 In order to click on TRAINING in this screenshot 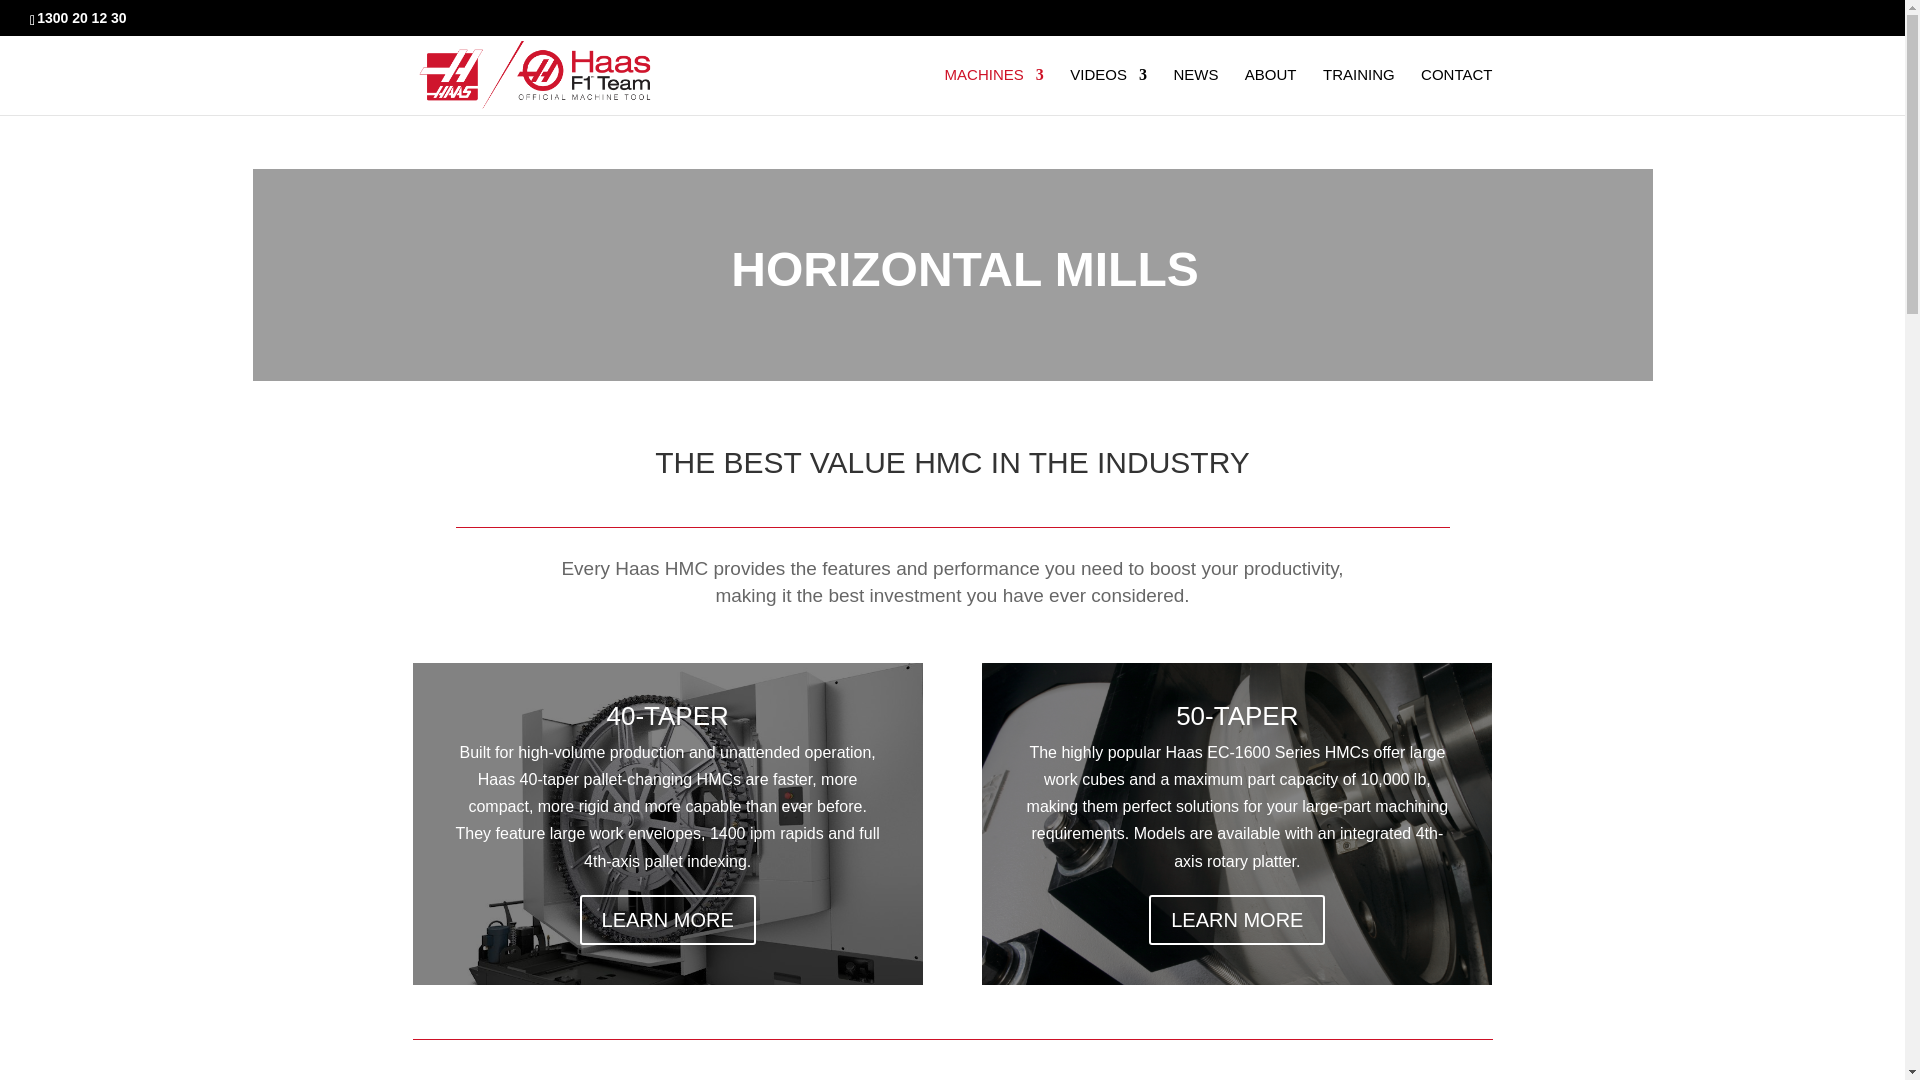, I will do `click(1358, 91)`.